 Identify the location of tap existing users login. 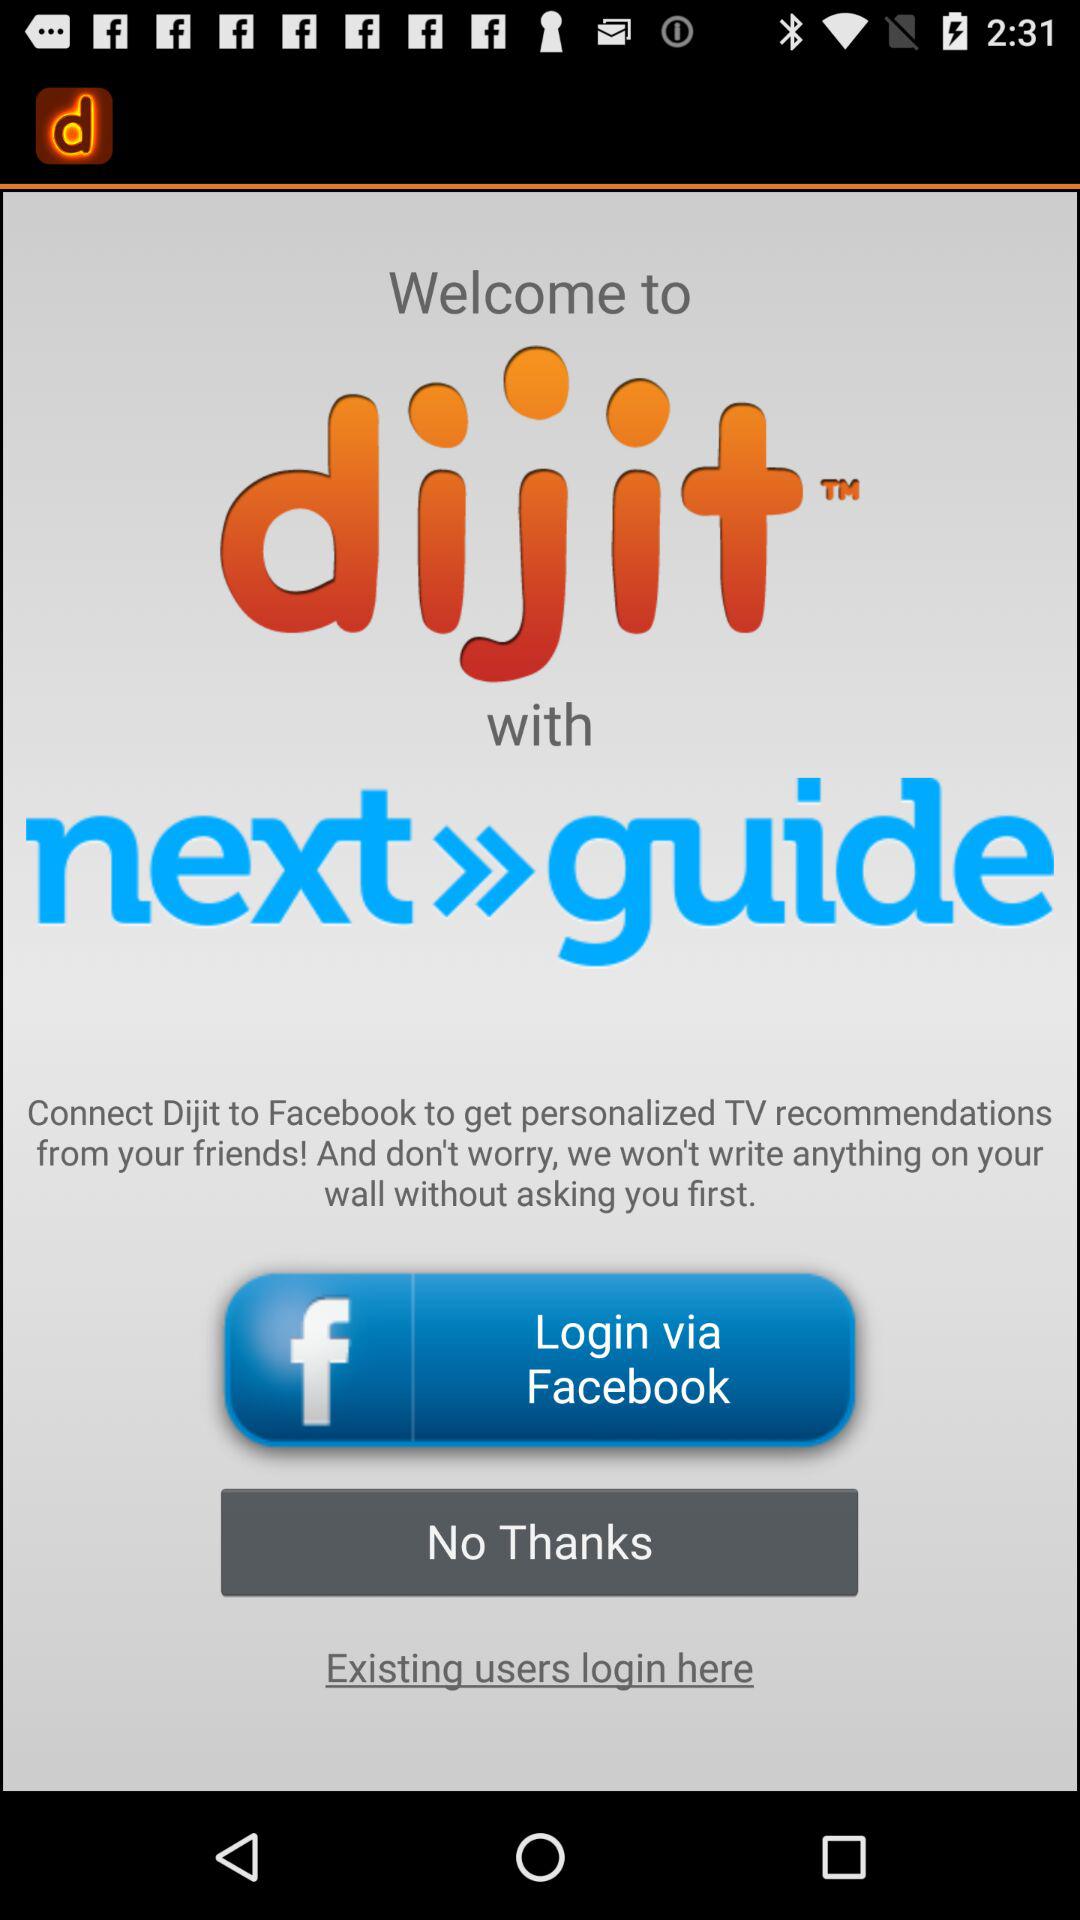
(539, 1667).